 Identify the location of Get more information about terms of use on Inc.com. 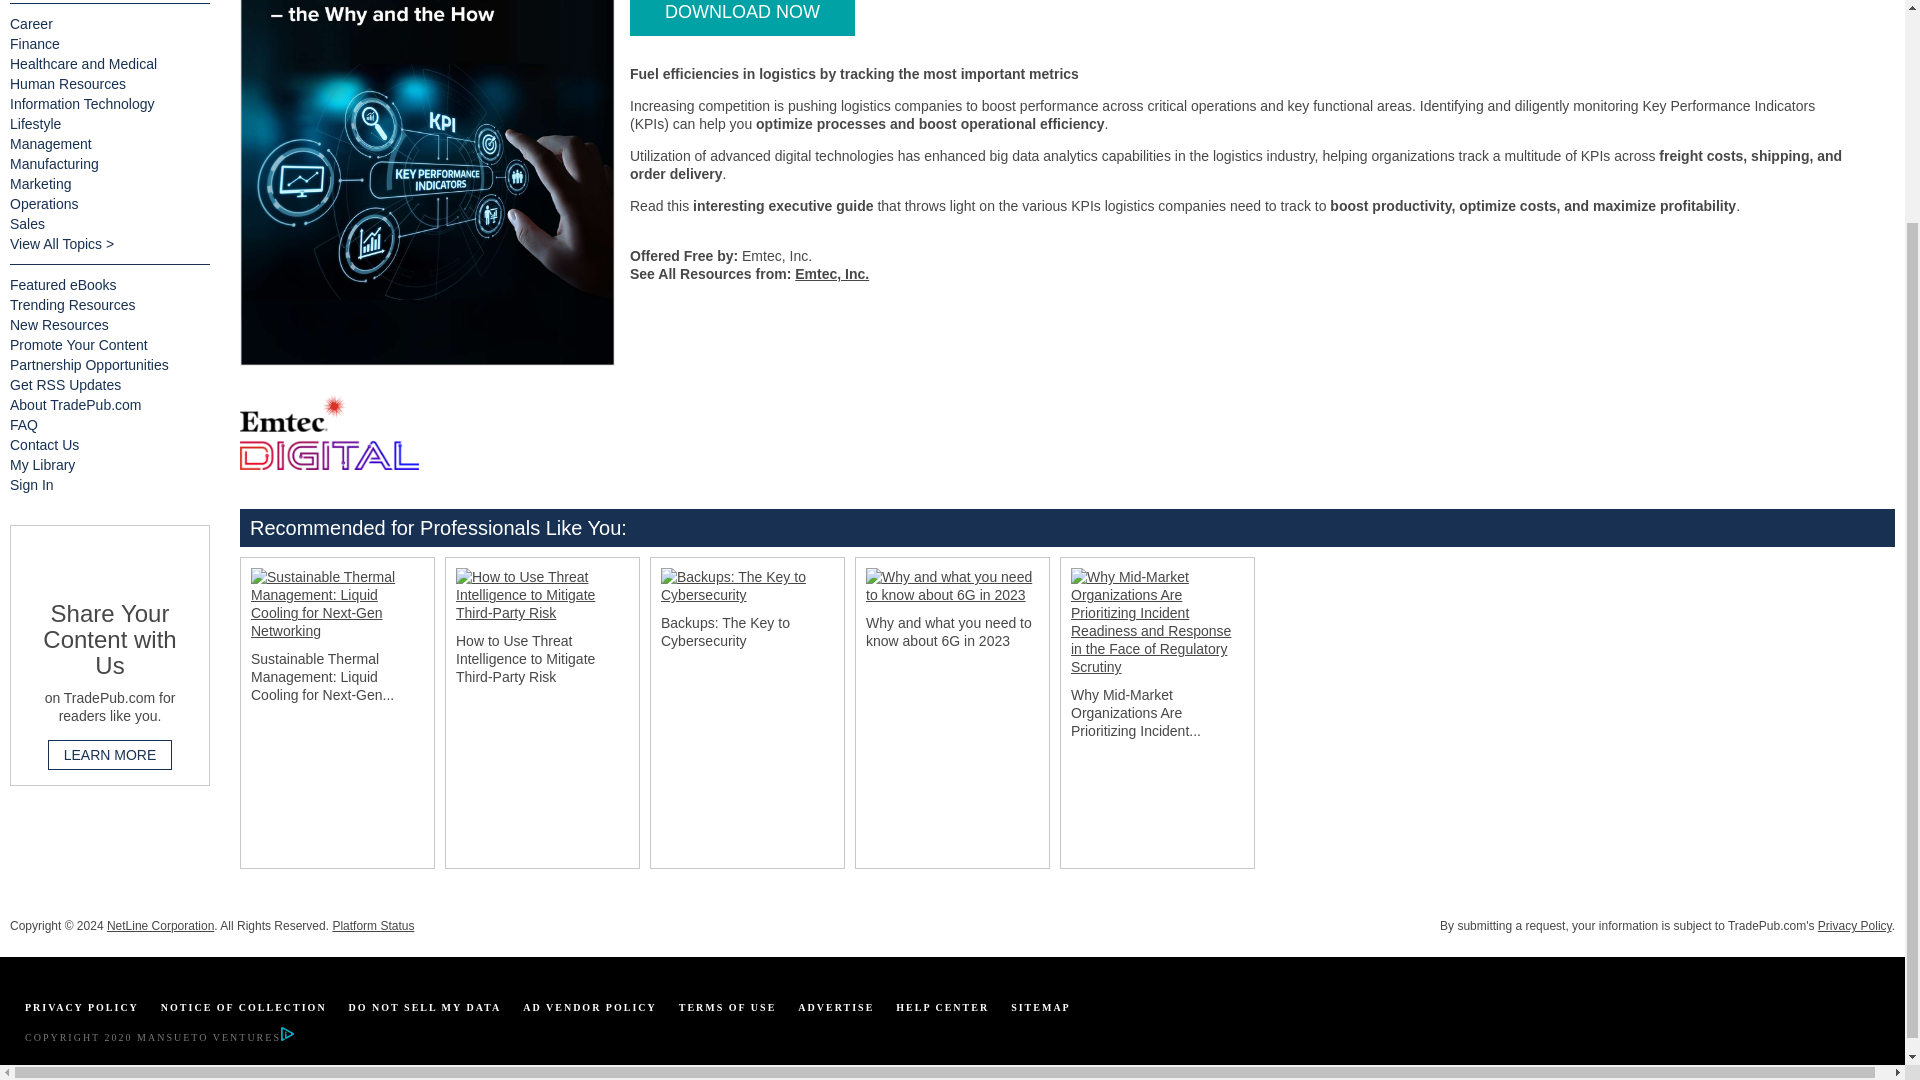
(728, 1008).